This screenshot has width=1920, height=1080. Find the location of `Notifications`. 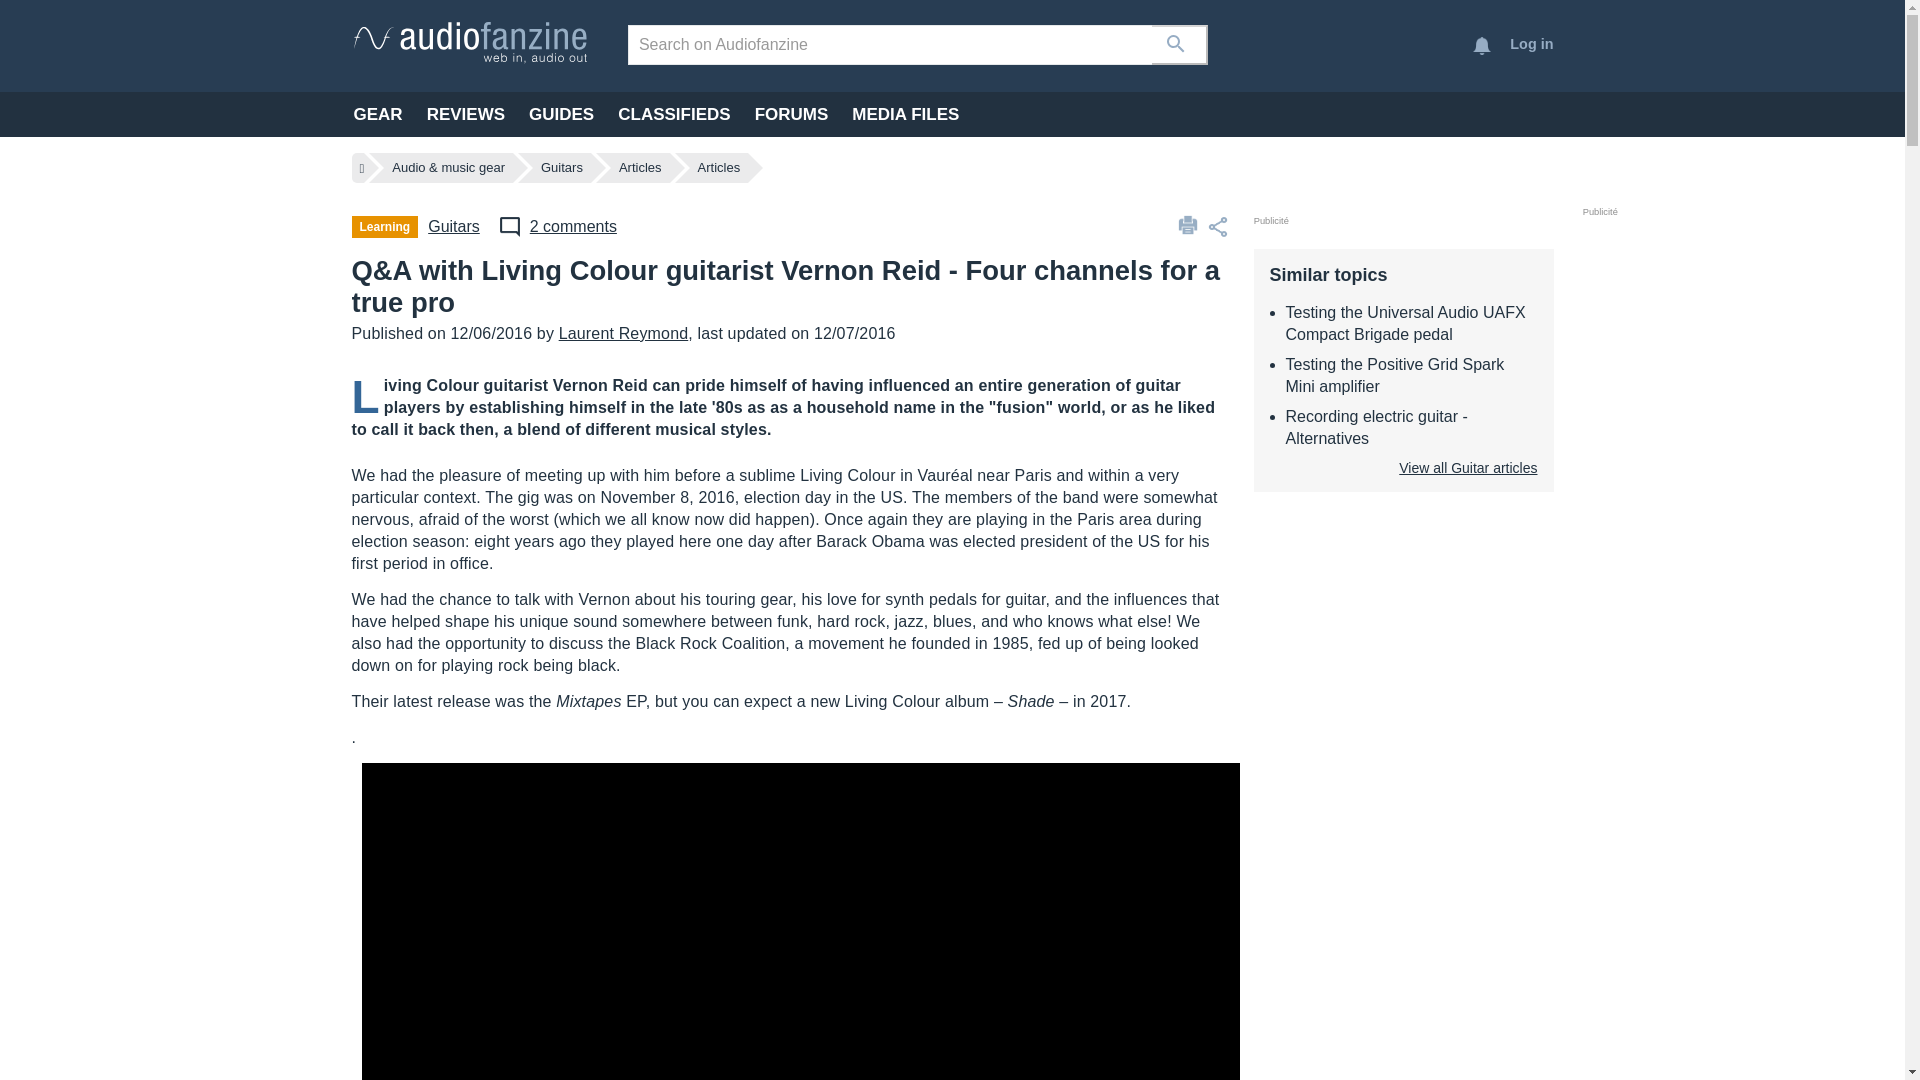

Notifications is located at coordinates (1482, 46).